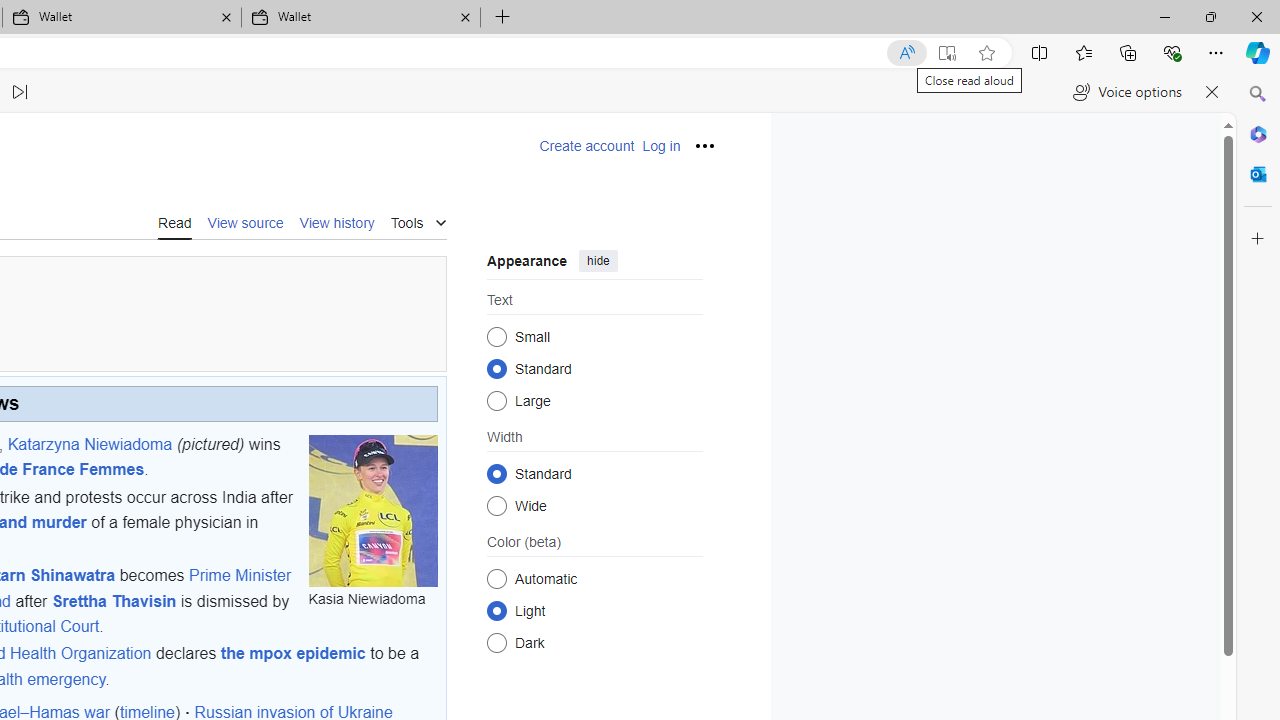 This screenshot has height=720, width=1280. What do you see at coordinates (496, 400) in the screenshot?
I see `Large` at bounding box center [496, 400].